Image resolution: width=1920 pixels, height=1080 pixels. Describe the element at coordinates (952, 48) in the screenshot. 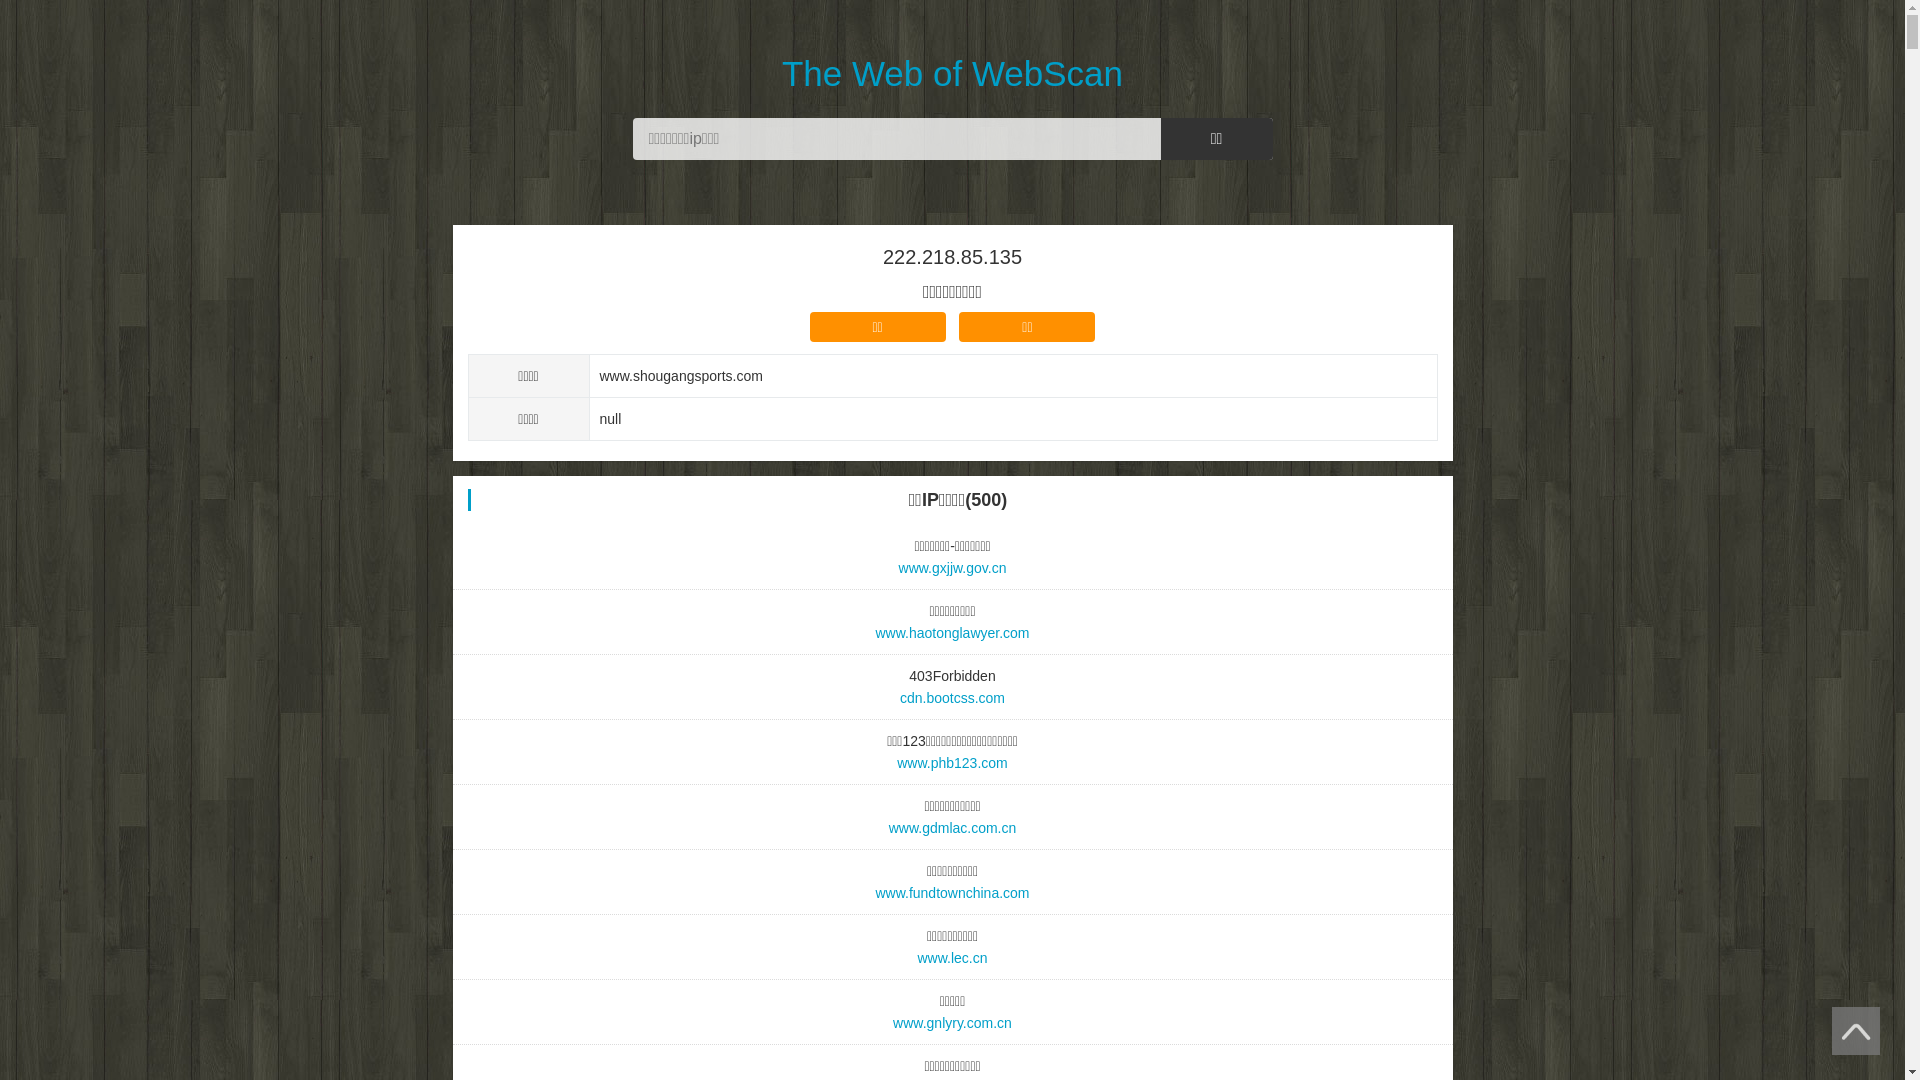

I see `The Web of WebScan` at that location.